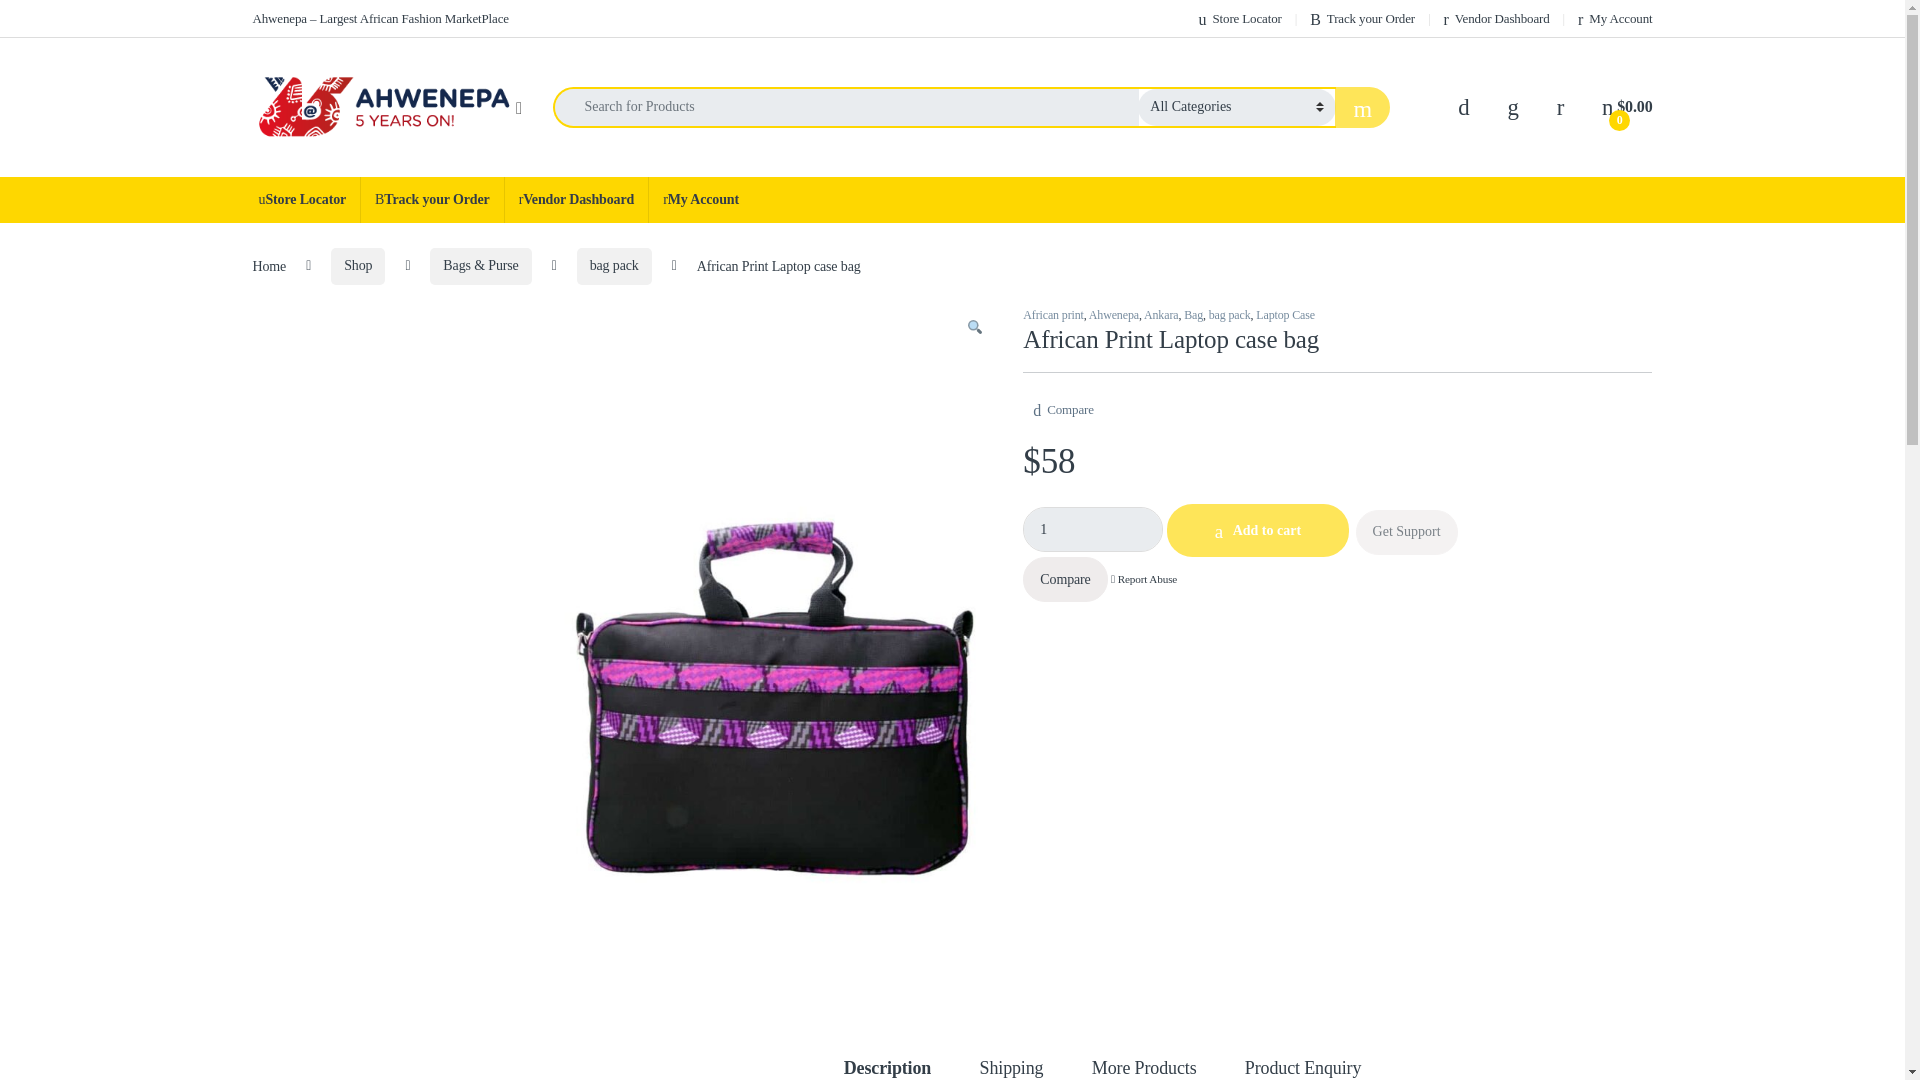 The width and height of the screenshot is (1920, 1080). What do you see at coordinates (302, 200) in the screenshot?
I see `Store Locator` at bounding box center [302, 200].